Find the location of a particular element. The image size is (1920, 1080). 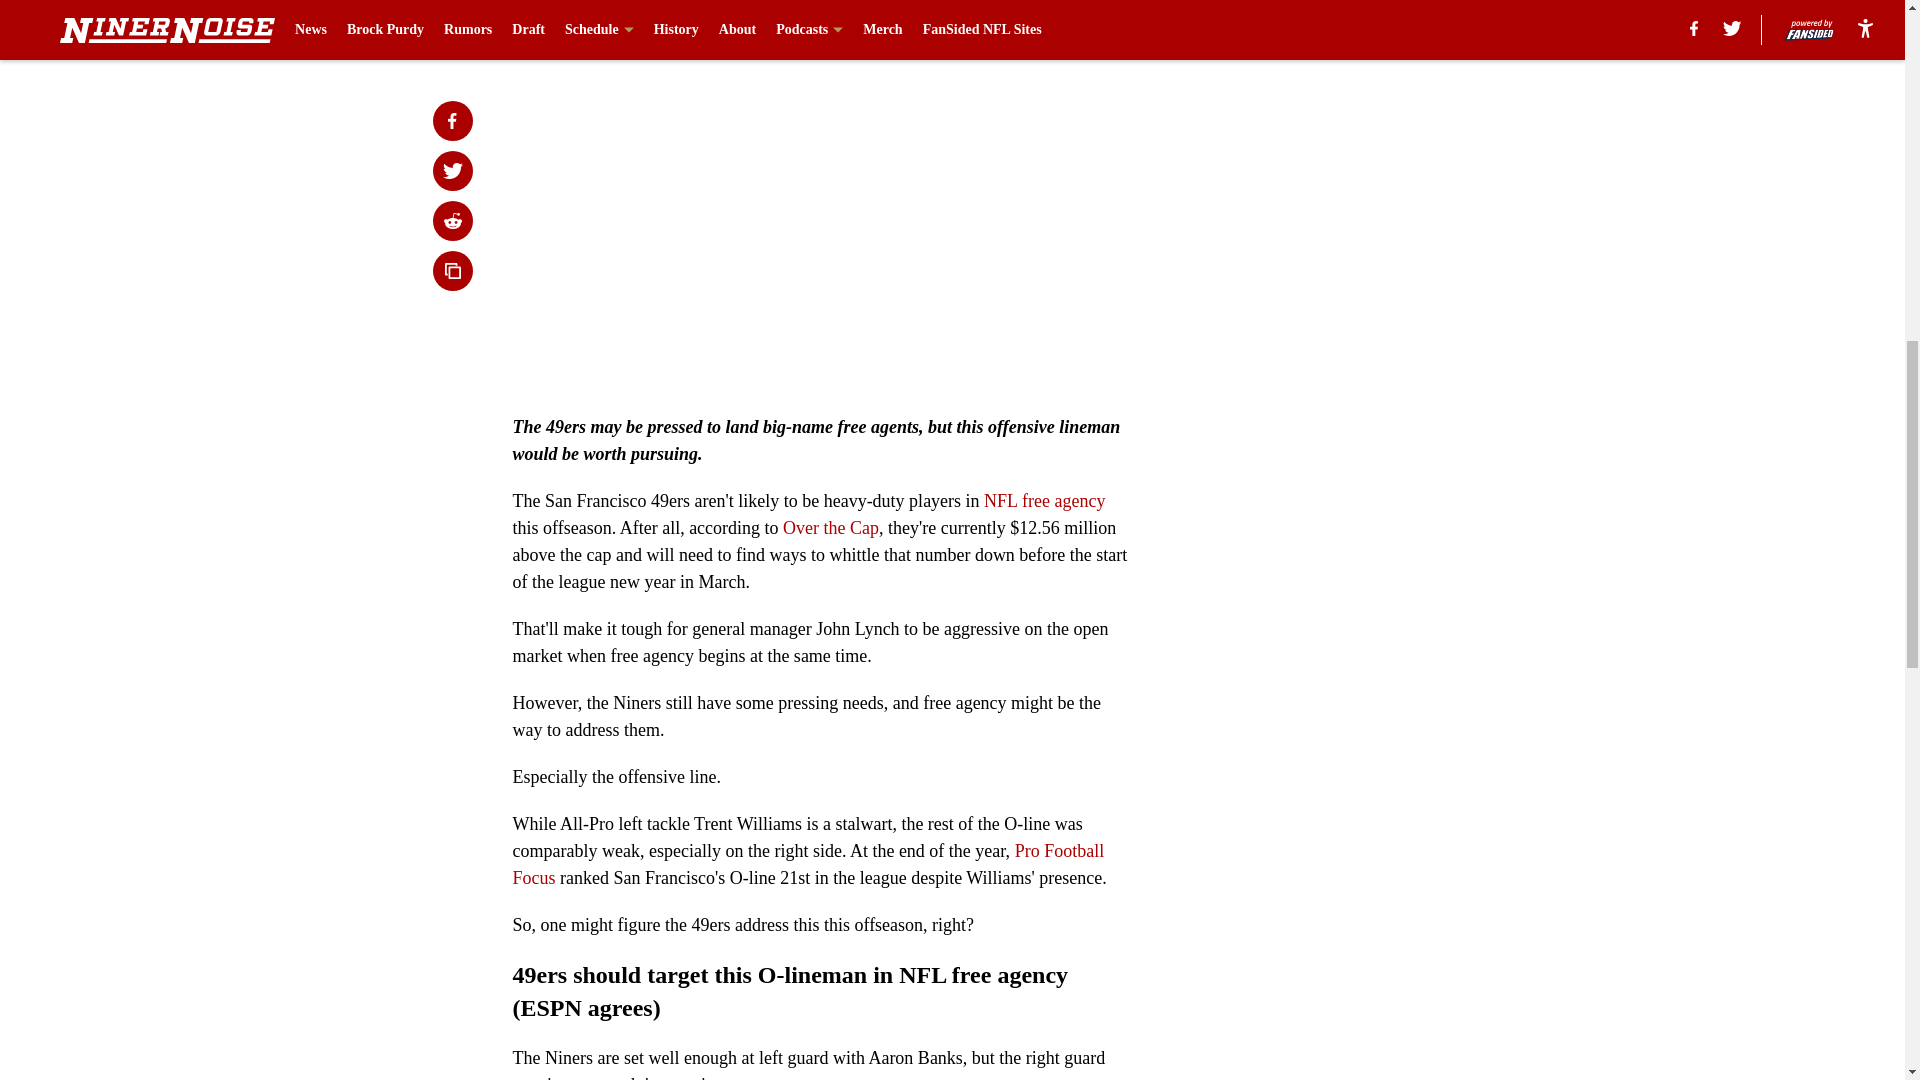

Pro Football Focus is located at coordinates (808, 864).